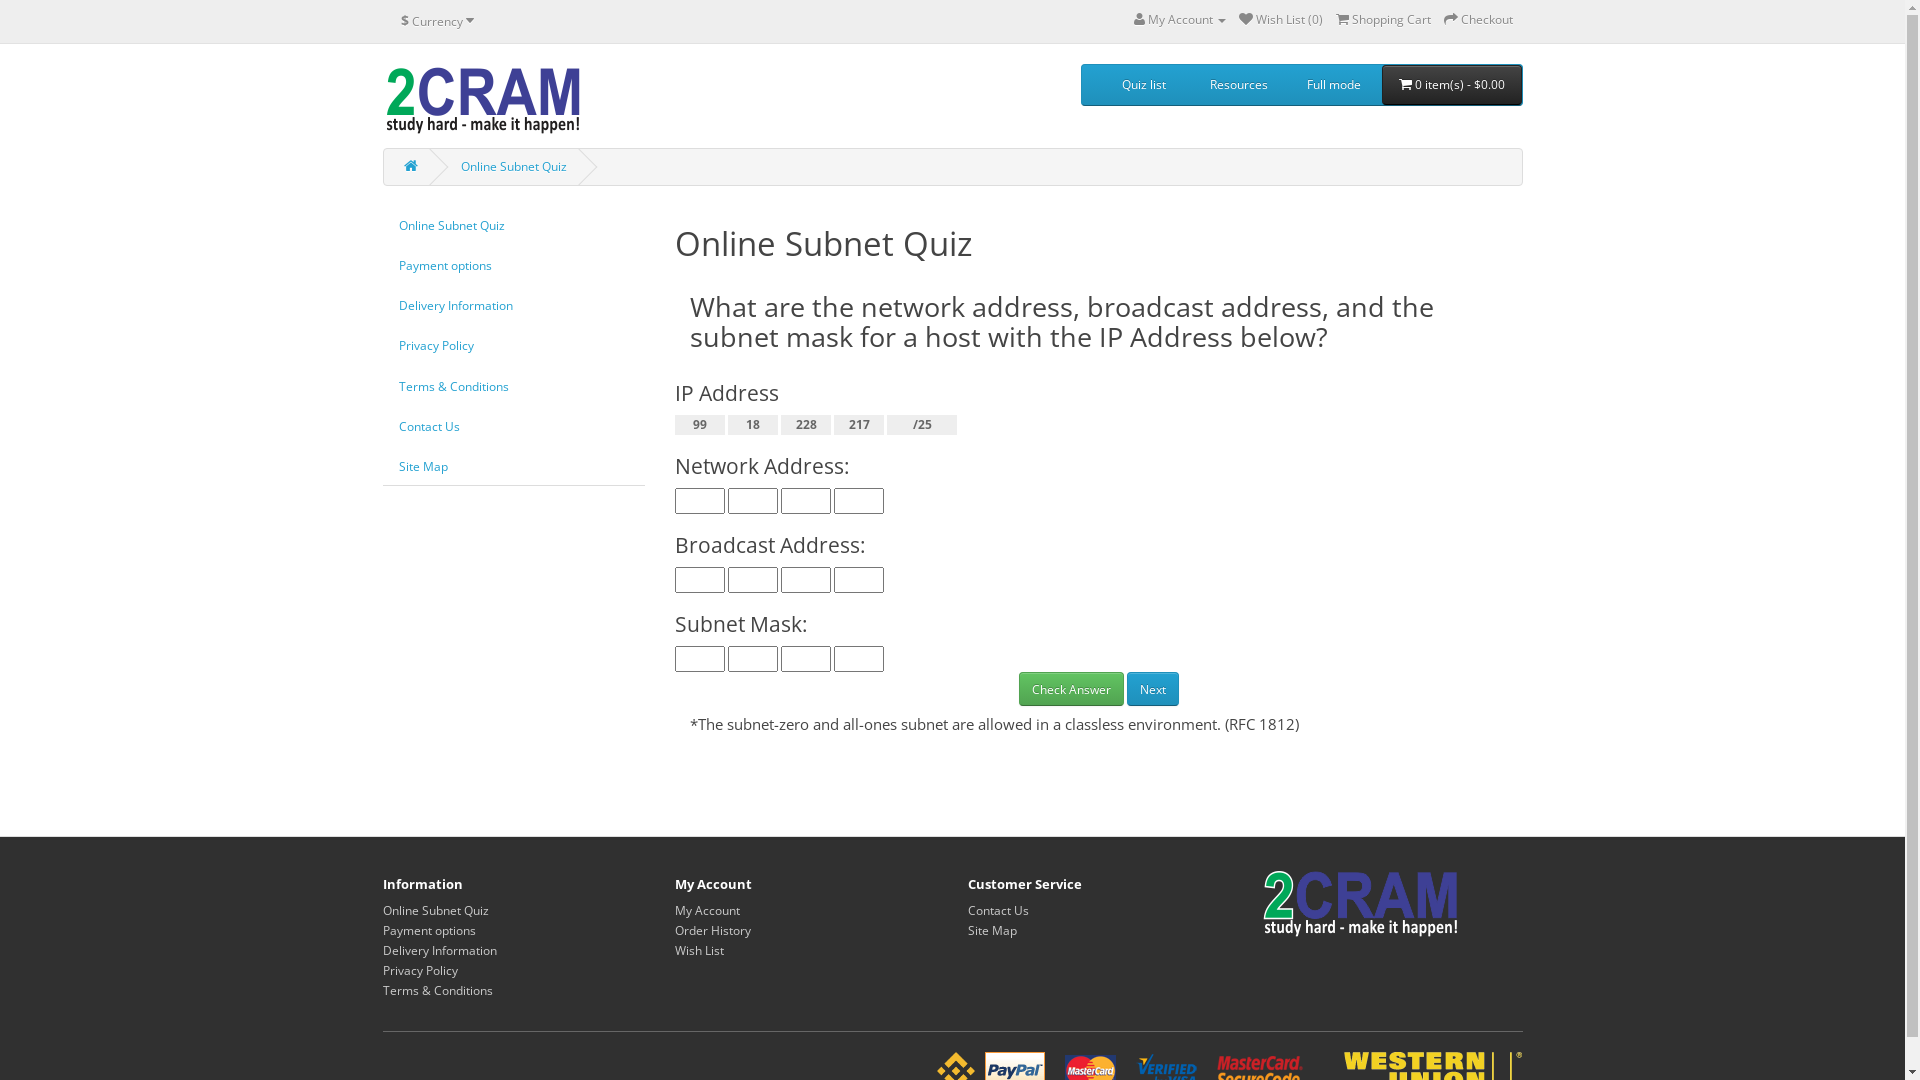 This screenshot has width=1920, height=1080. What do you see at coordinates (998, 910) in the screenshot?
I see `Contact Us` at bounding box center [998, 910].